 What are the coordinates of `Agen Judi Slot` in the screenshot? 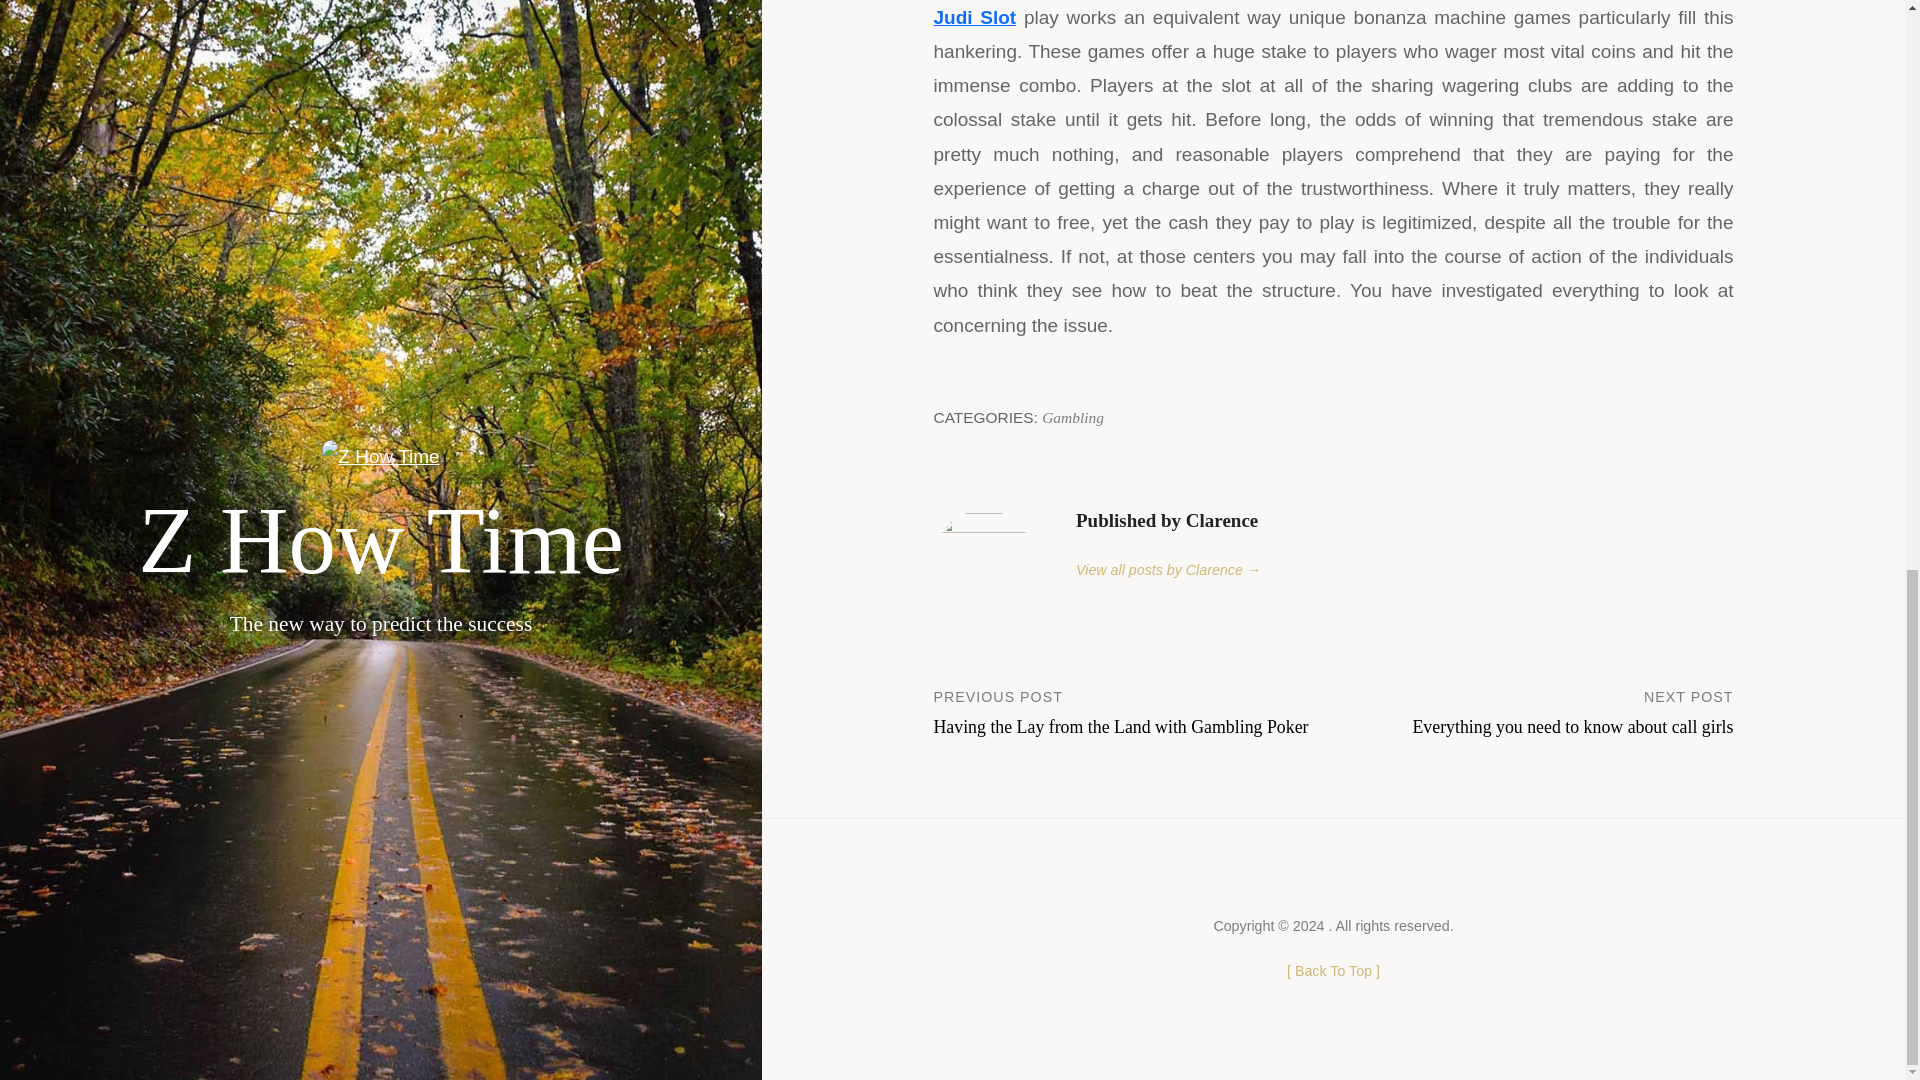 It's located at (1333, 14).